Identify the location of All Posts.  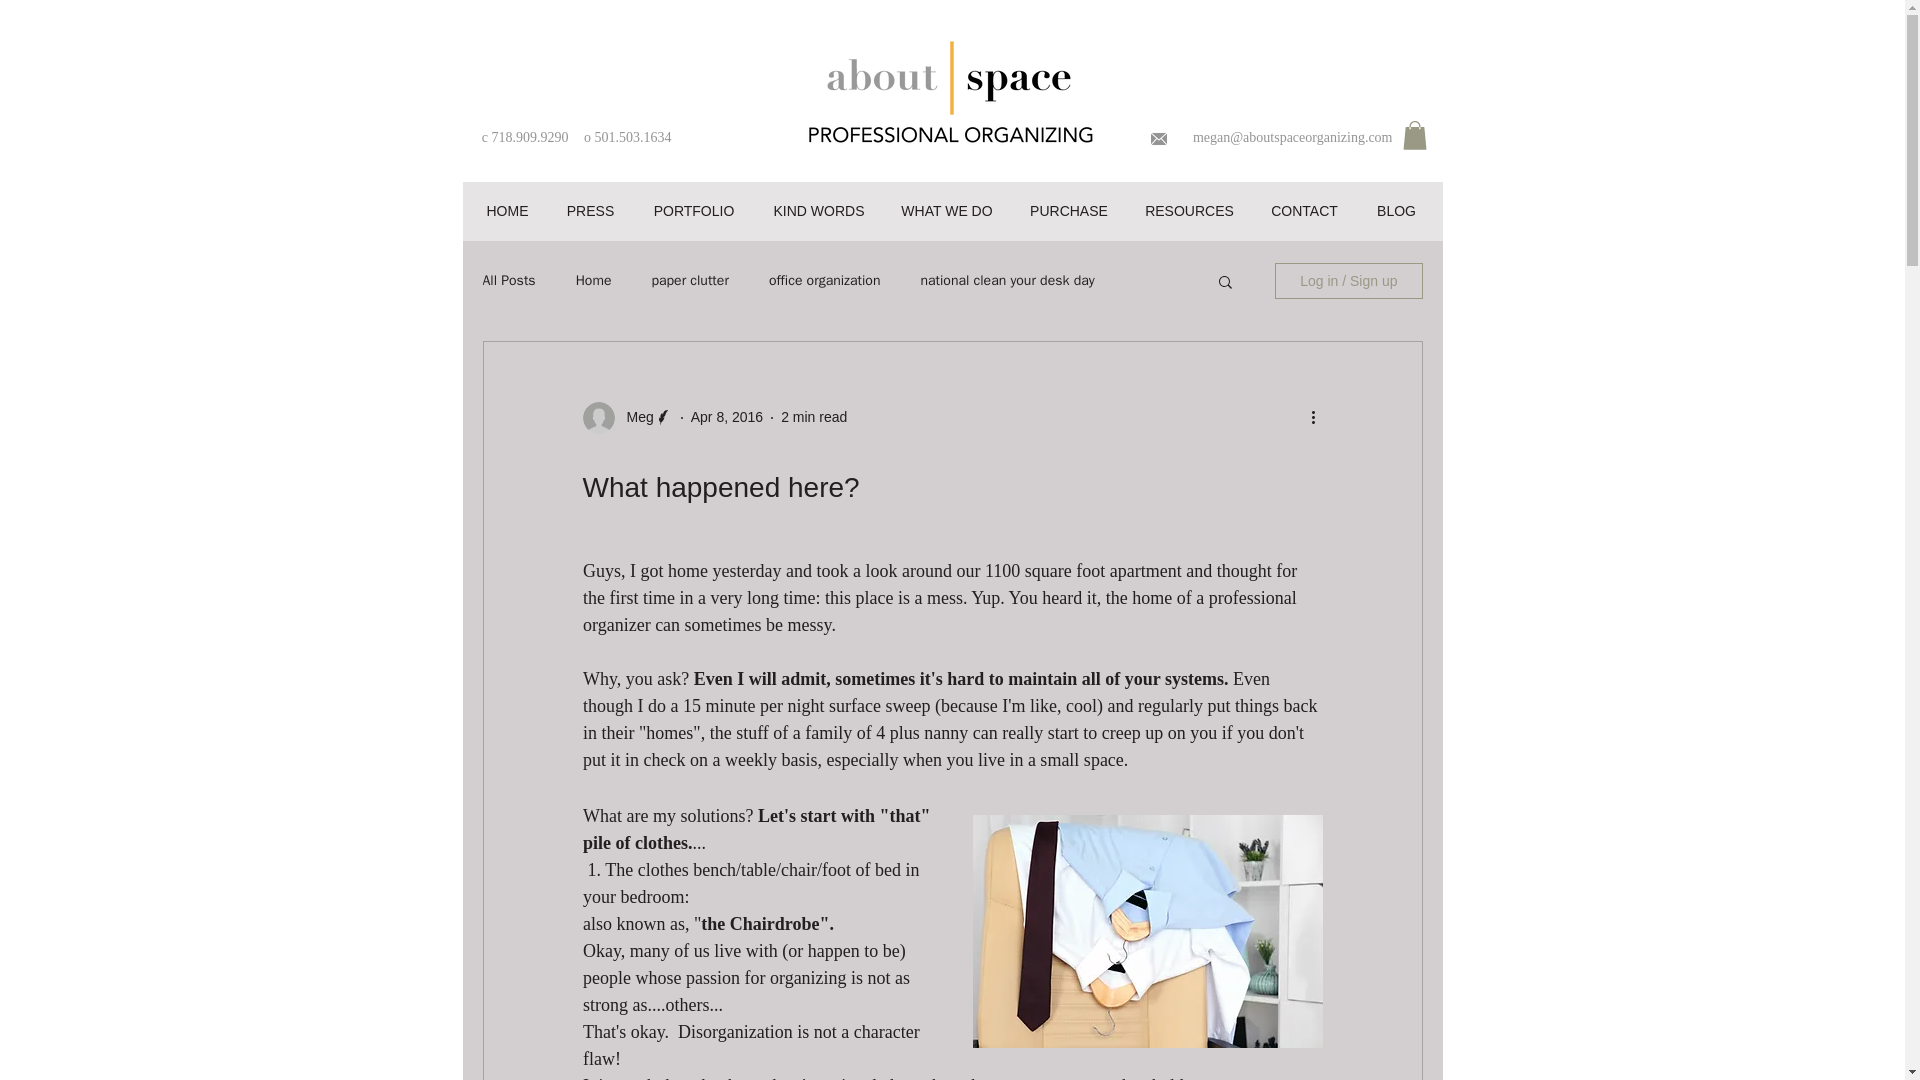
(508, 281).